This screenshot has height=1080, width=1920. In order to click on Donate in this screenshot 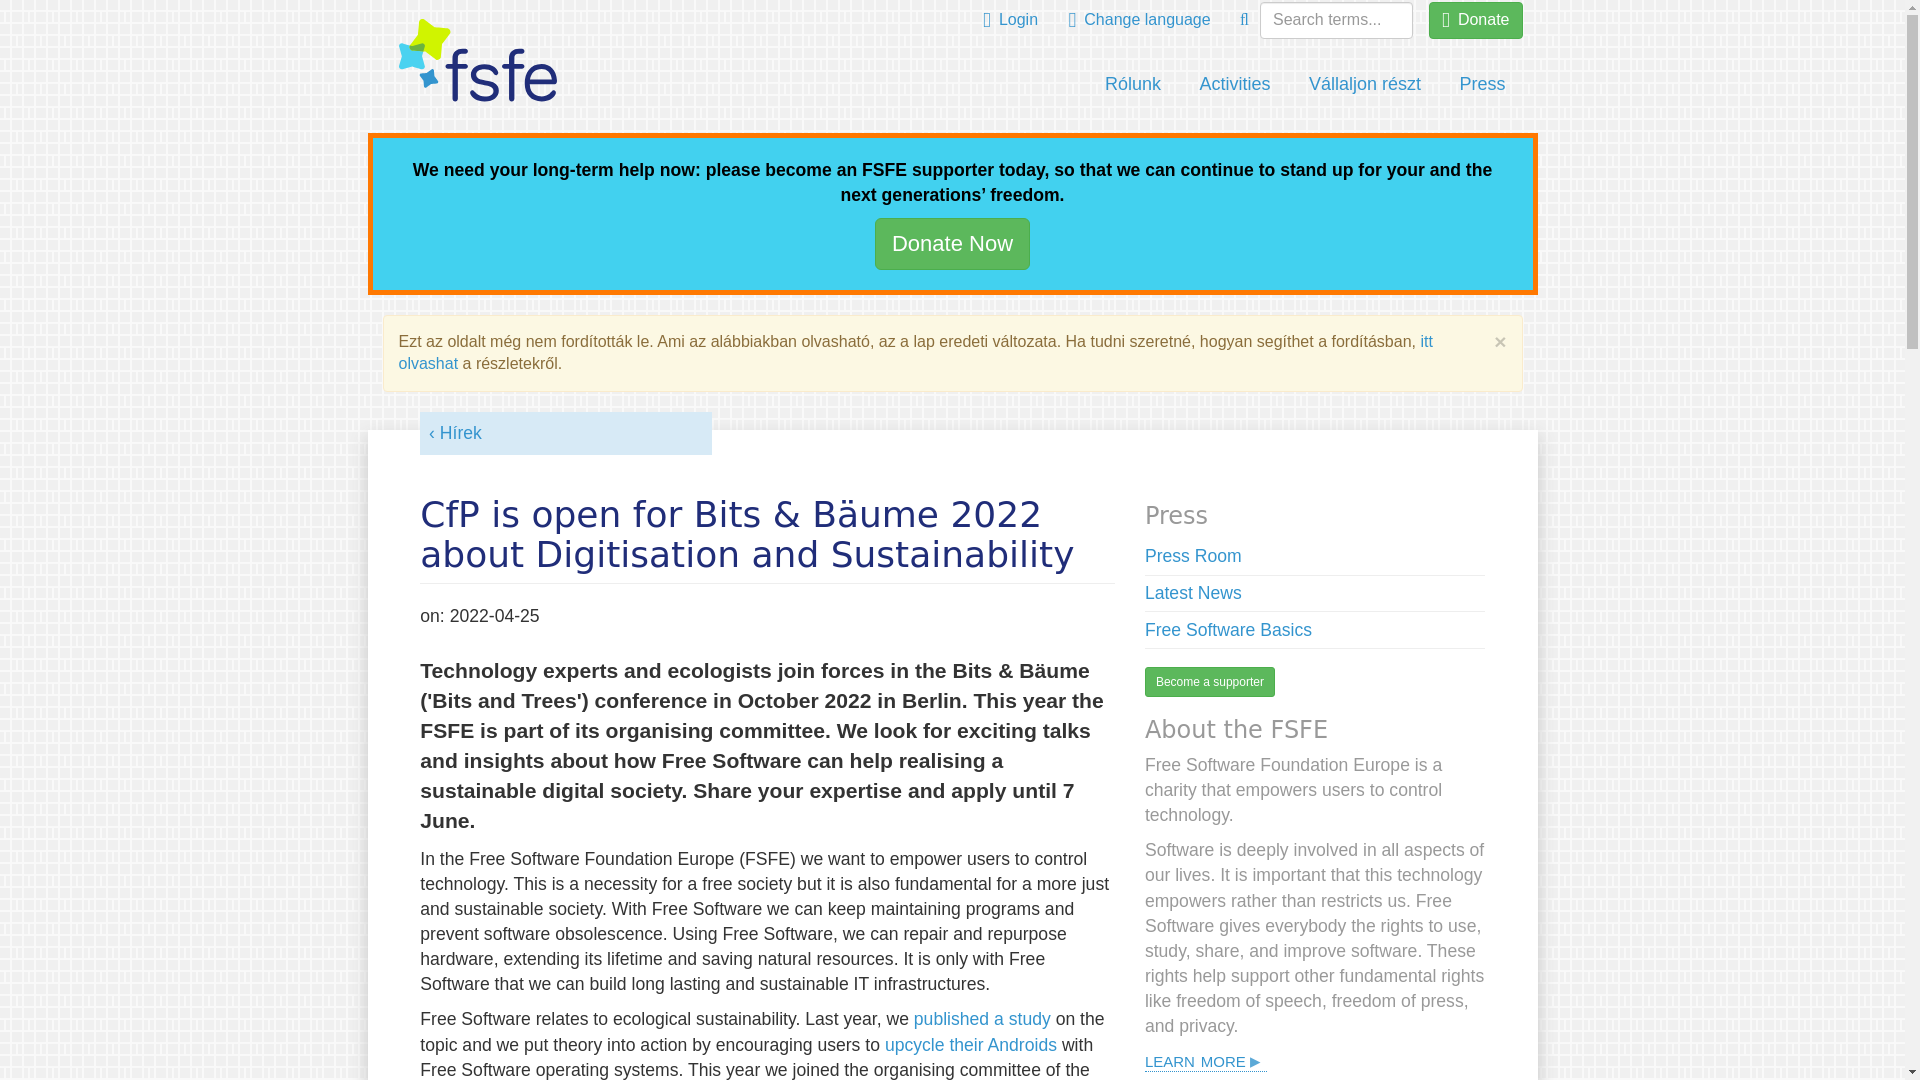, I will do `click(1475, 20)`.